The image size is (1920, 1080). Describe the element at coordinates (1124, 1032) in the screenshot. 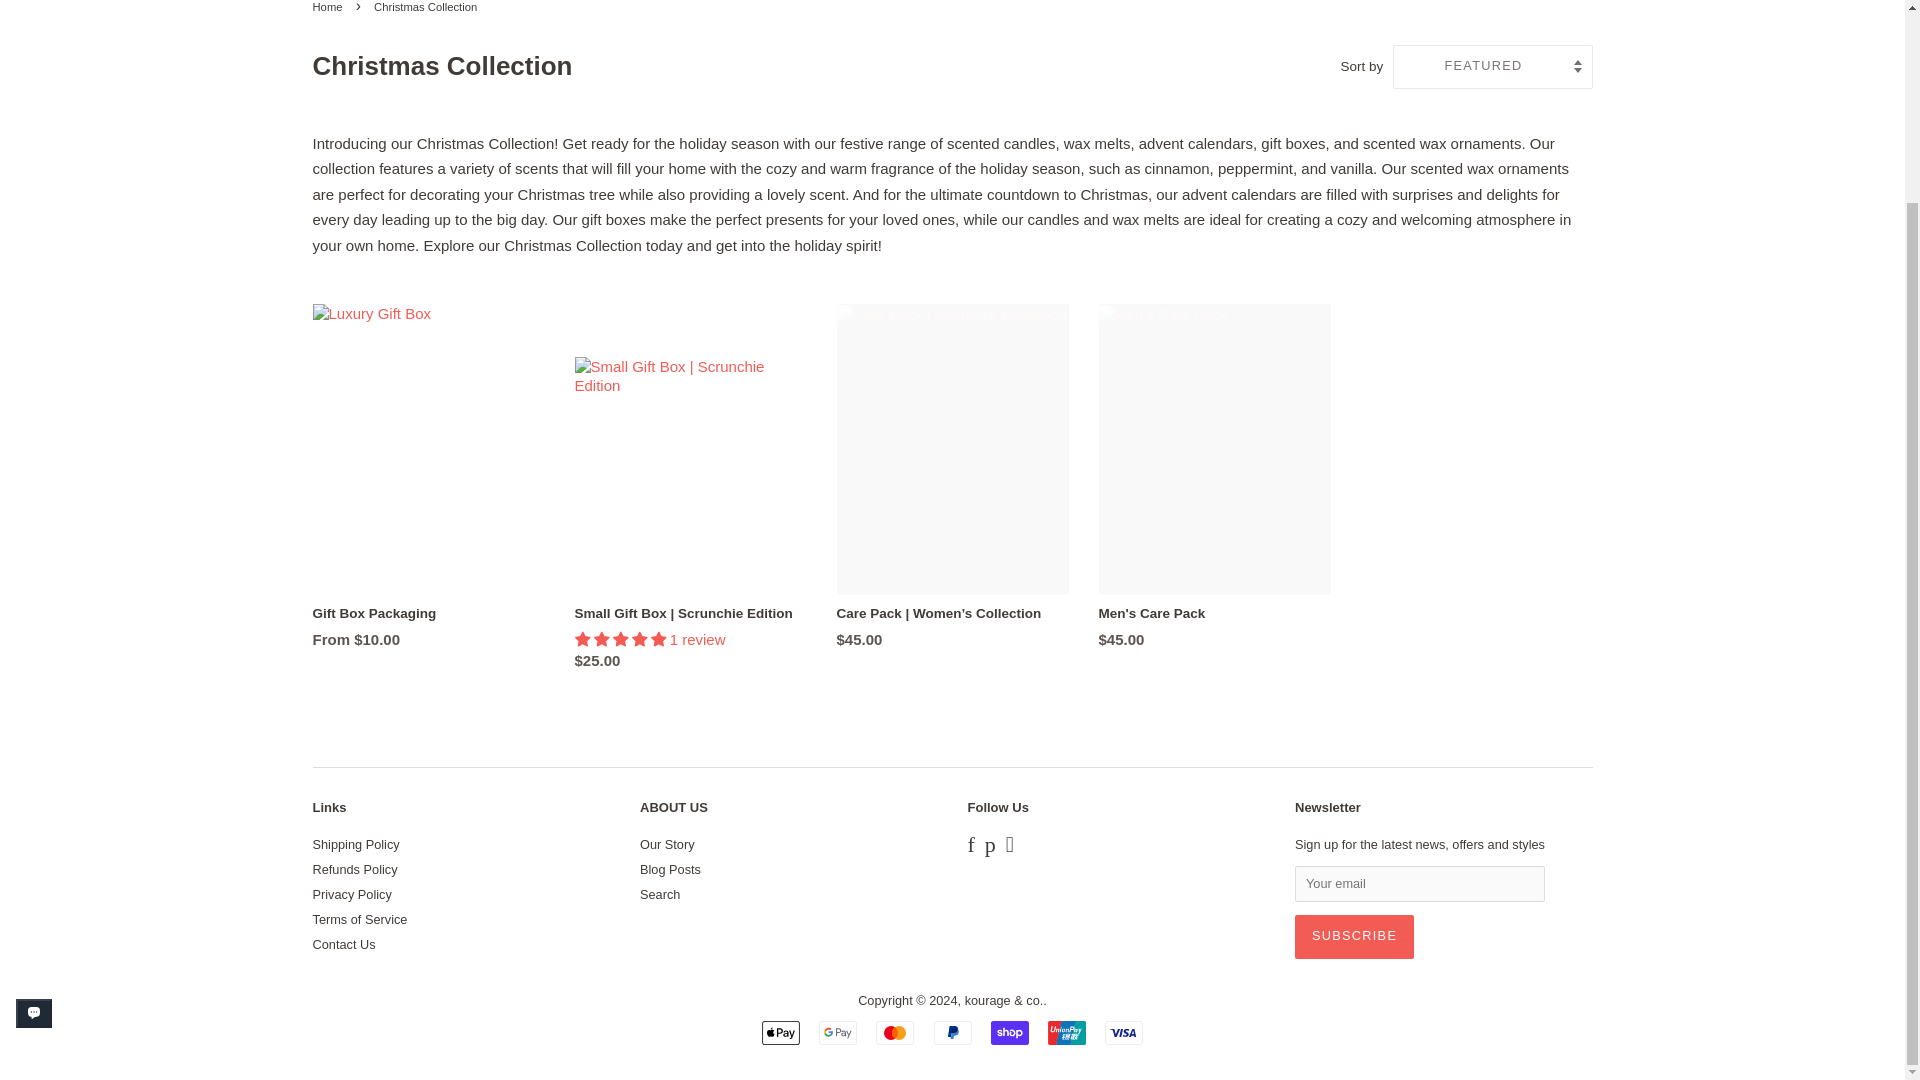

I see `Visa` at that location.